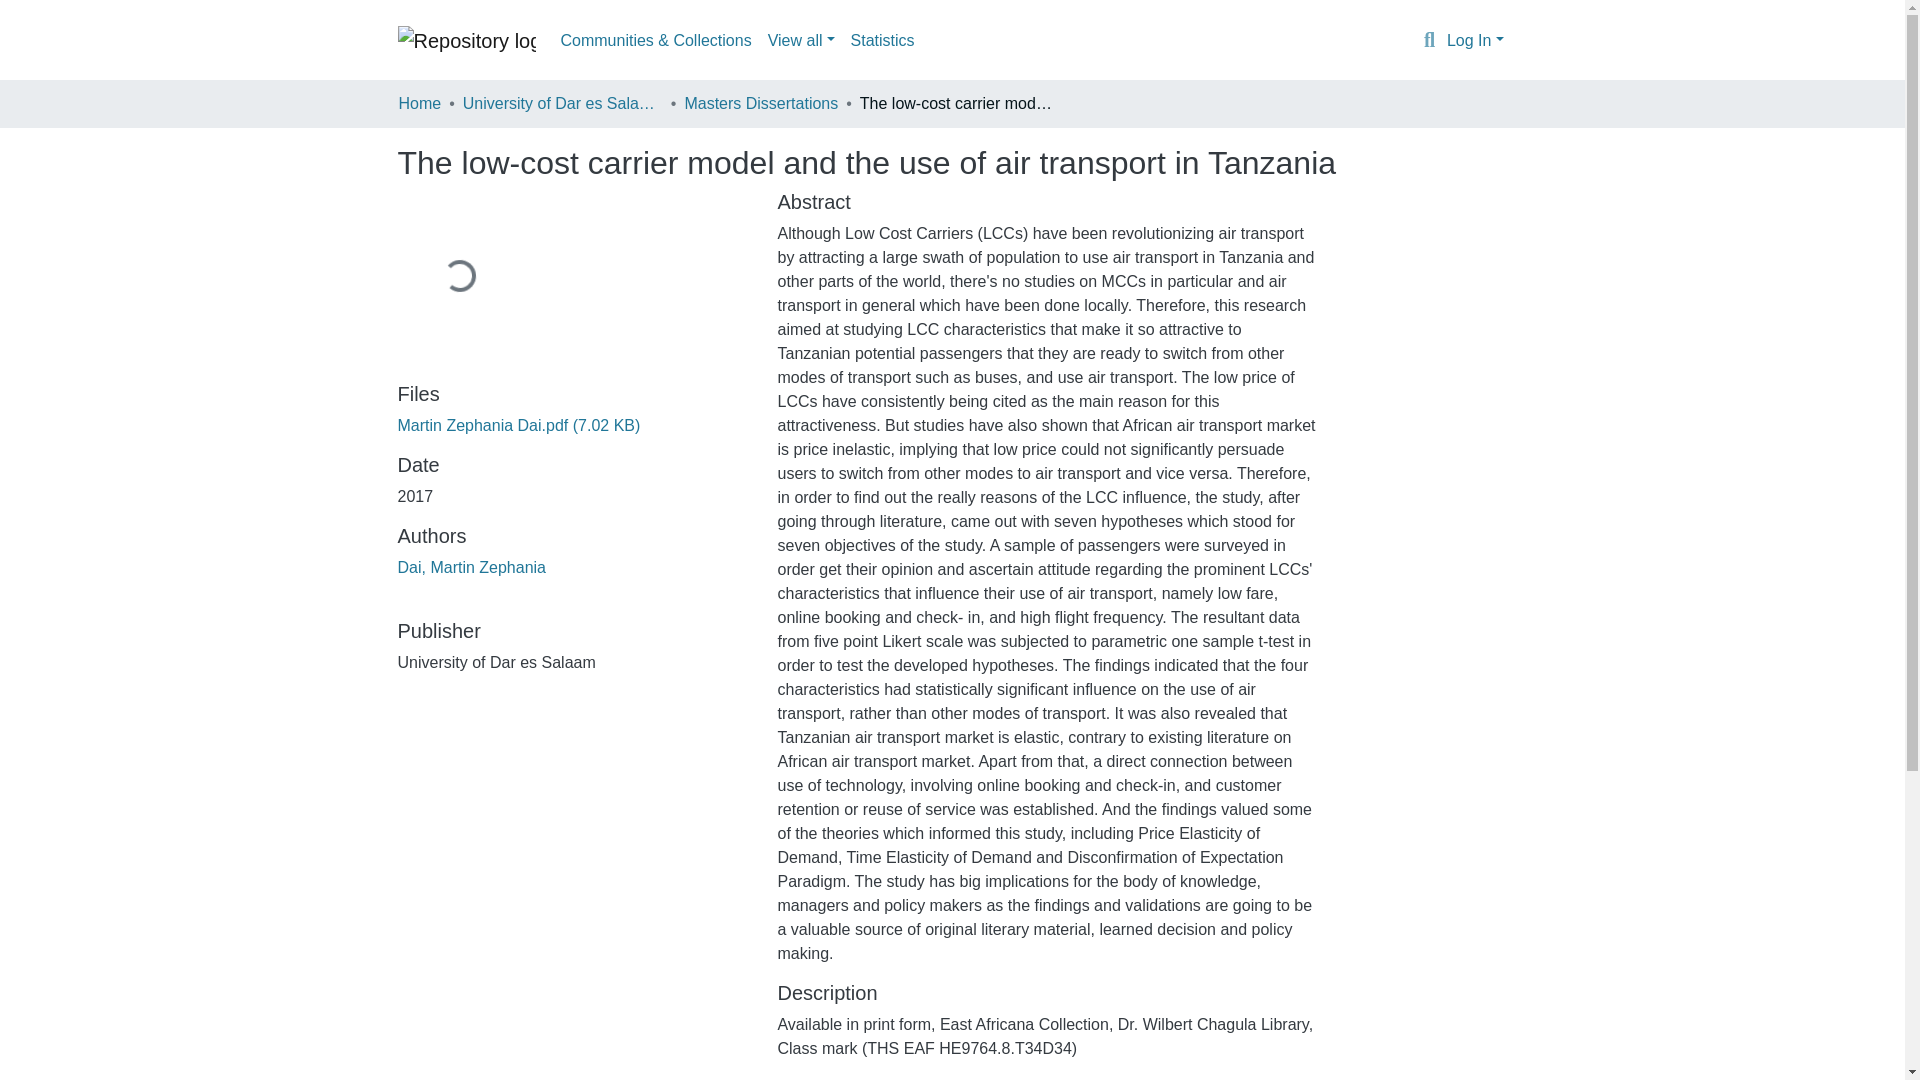  What do you see at coordinates (419, 103) in the screenshot?
I see `Home` at bounding box center [419, 103].